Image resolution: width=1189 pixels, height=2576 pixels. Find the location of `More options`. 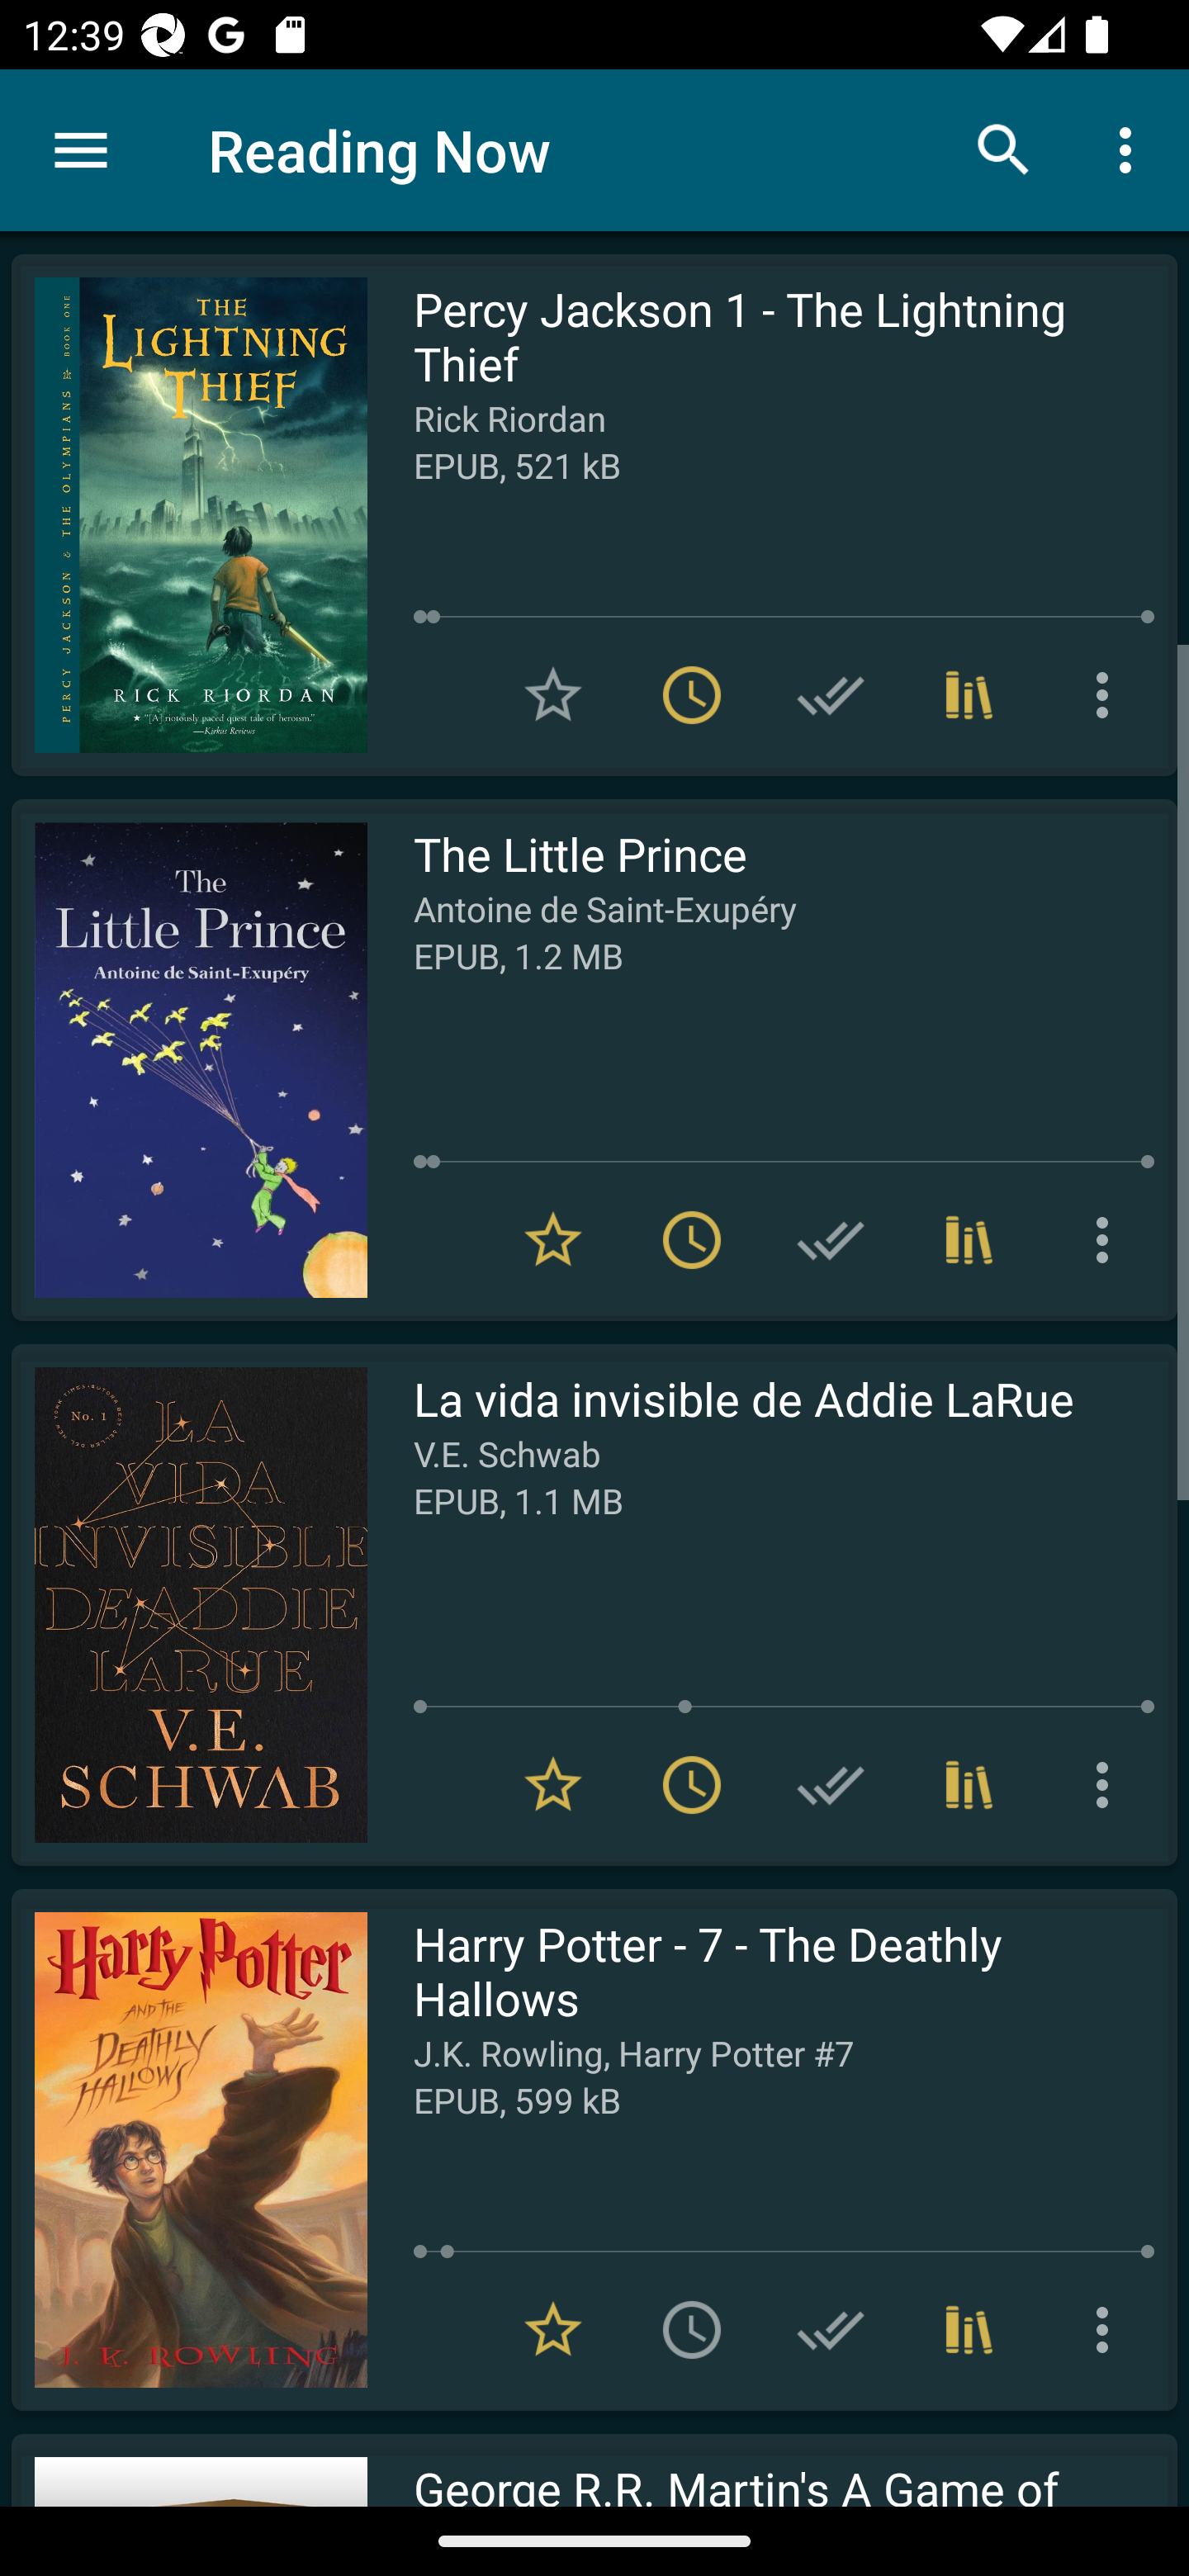

More options is located at coordinates (1108, 1238).